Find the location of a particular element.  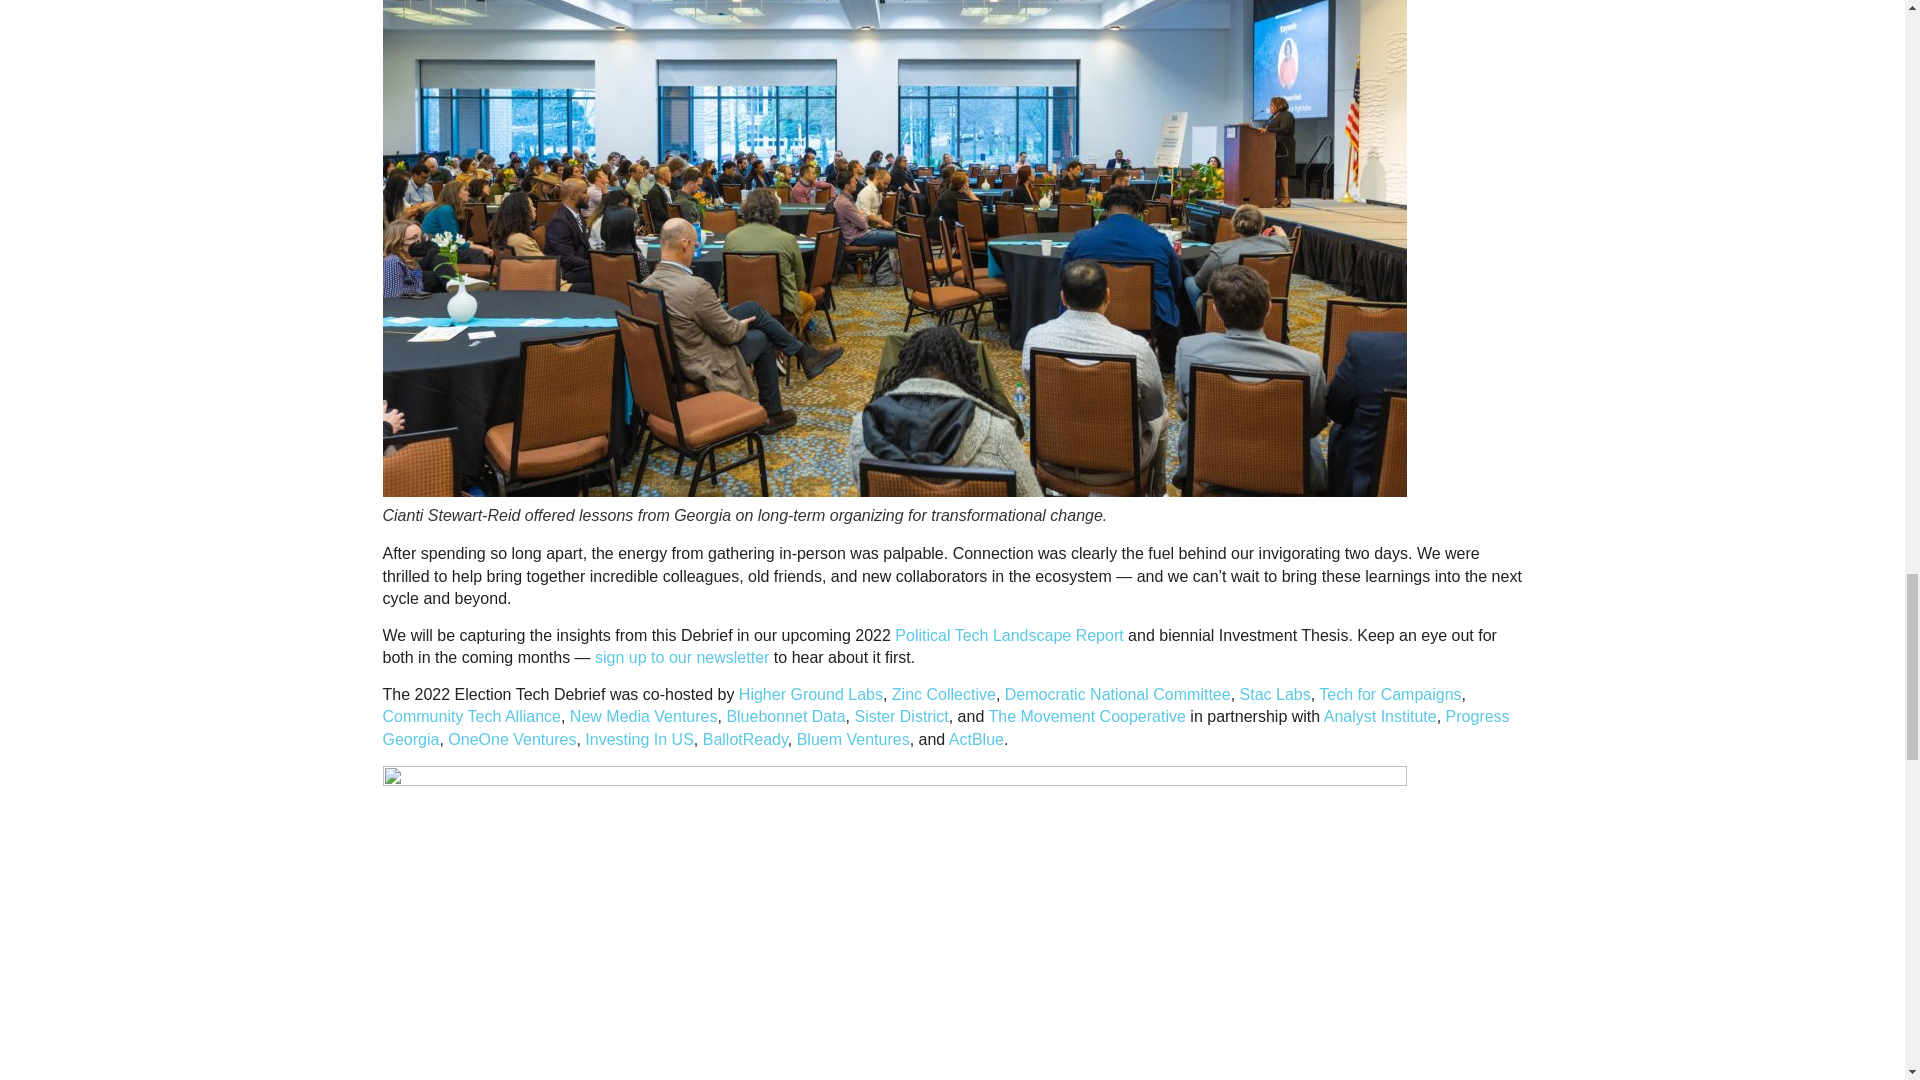

rgia is located at coordinates (426, 740).